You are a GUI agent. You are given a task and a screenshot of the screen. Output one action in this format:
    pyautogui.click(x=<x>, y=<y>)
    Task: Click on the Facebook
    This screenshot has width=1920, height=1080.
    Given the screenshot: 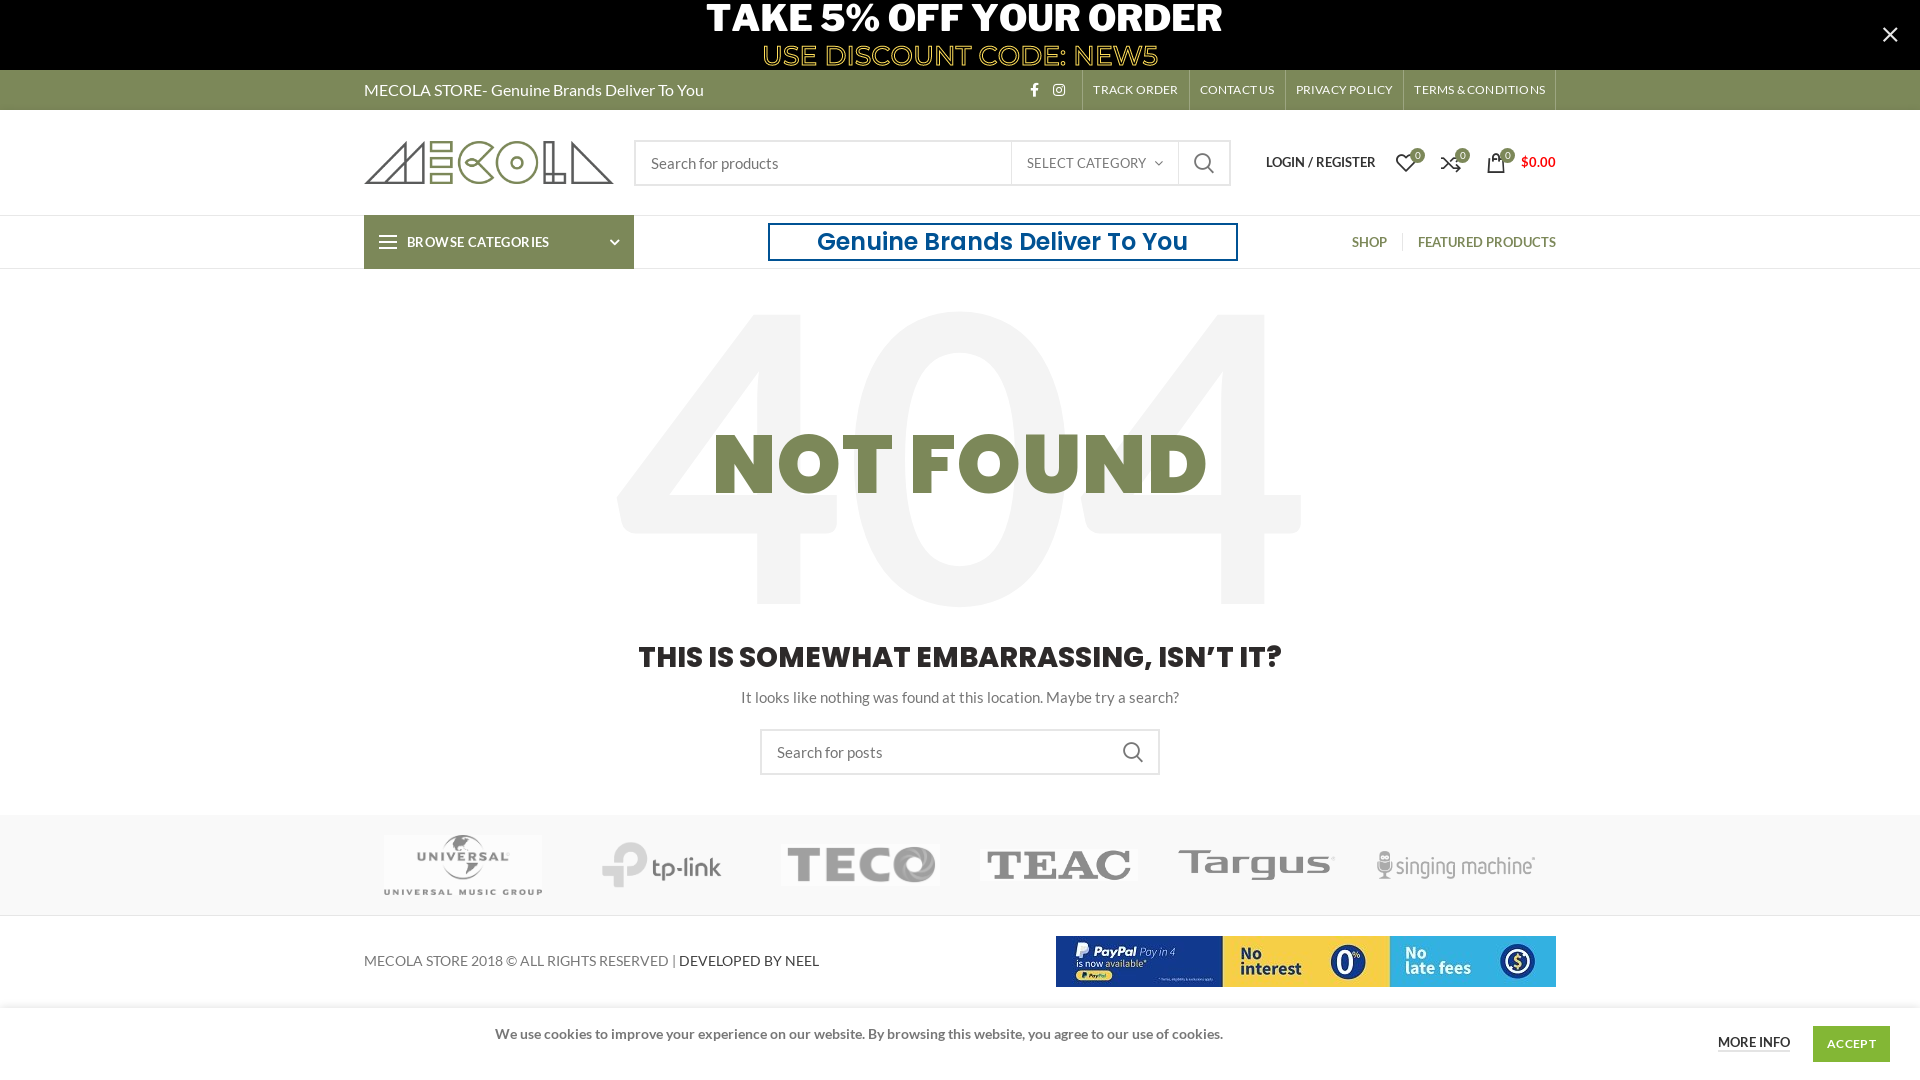 What is the action you would take?
    pyautogui.click(x=1034, y=90)
    